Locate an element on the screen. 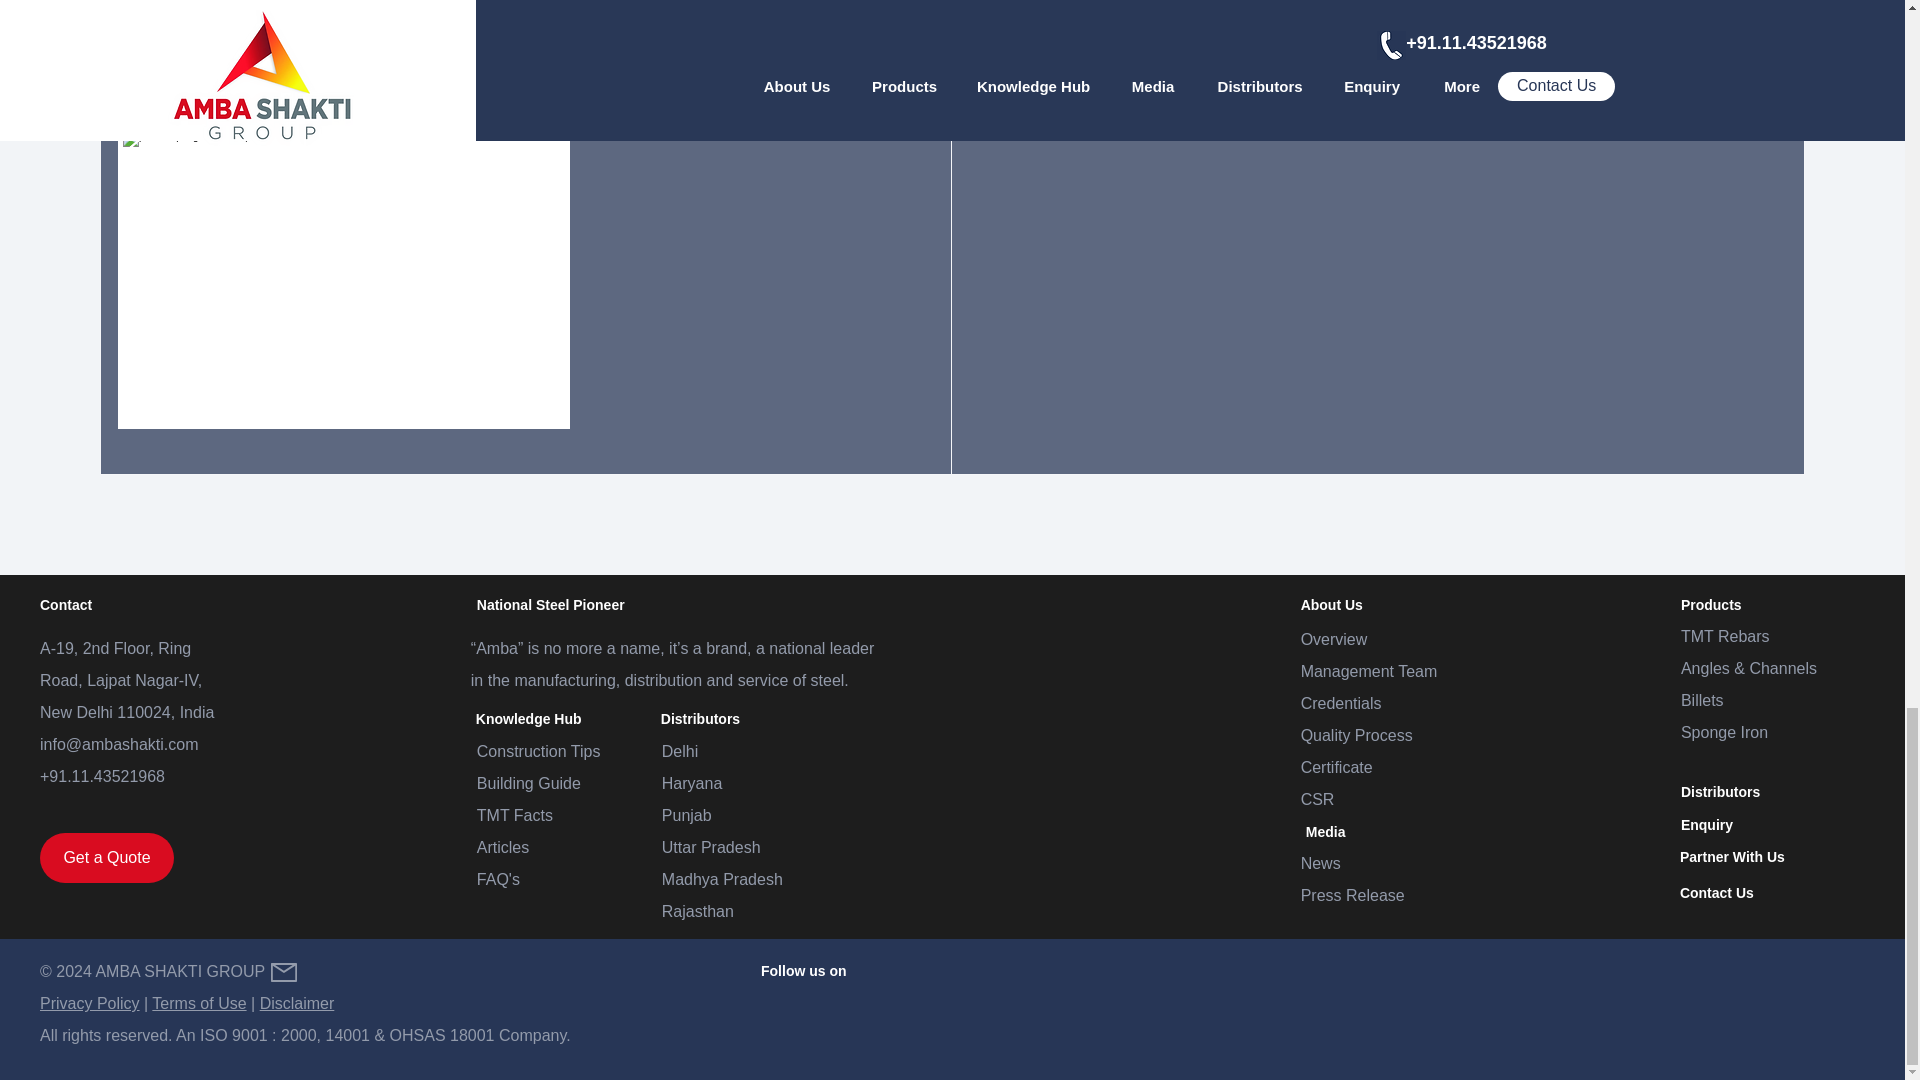  Articles is located at coordinates (502, 848).